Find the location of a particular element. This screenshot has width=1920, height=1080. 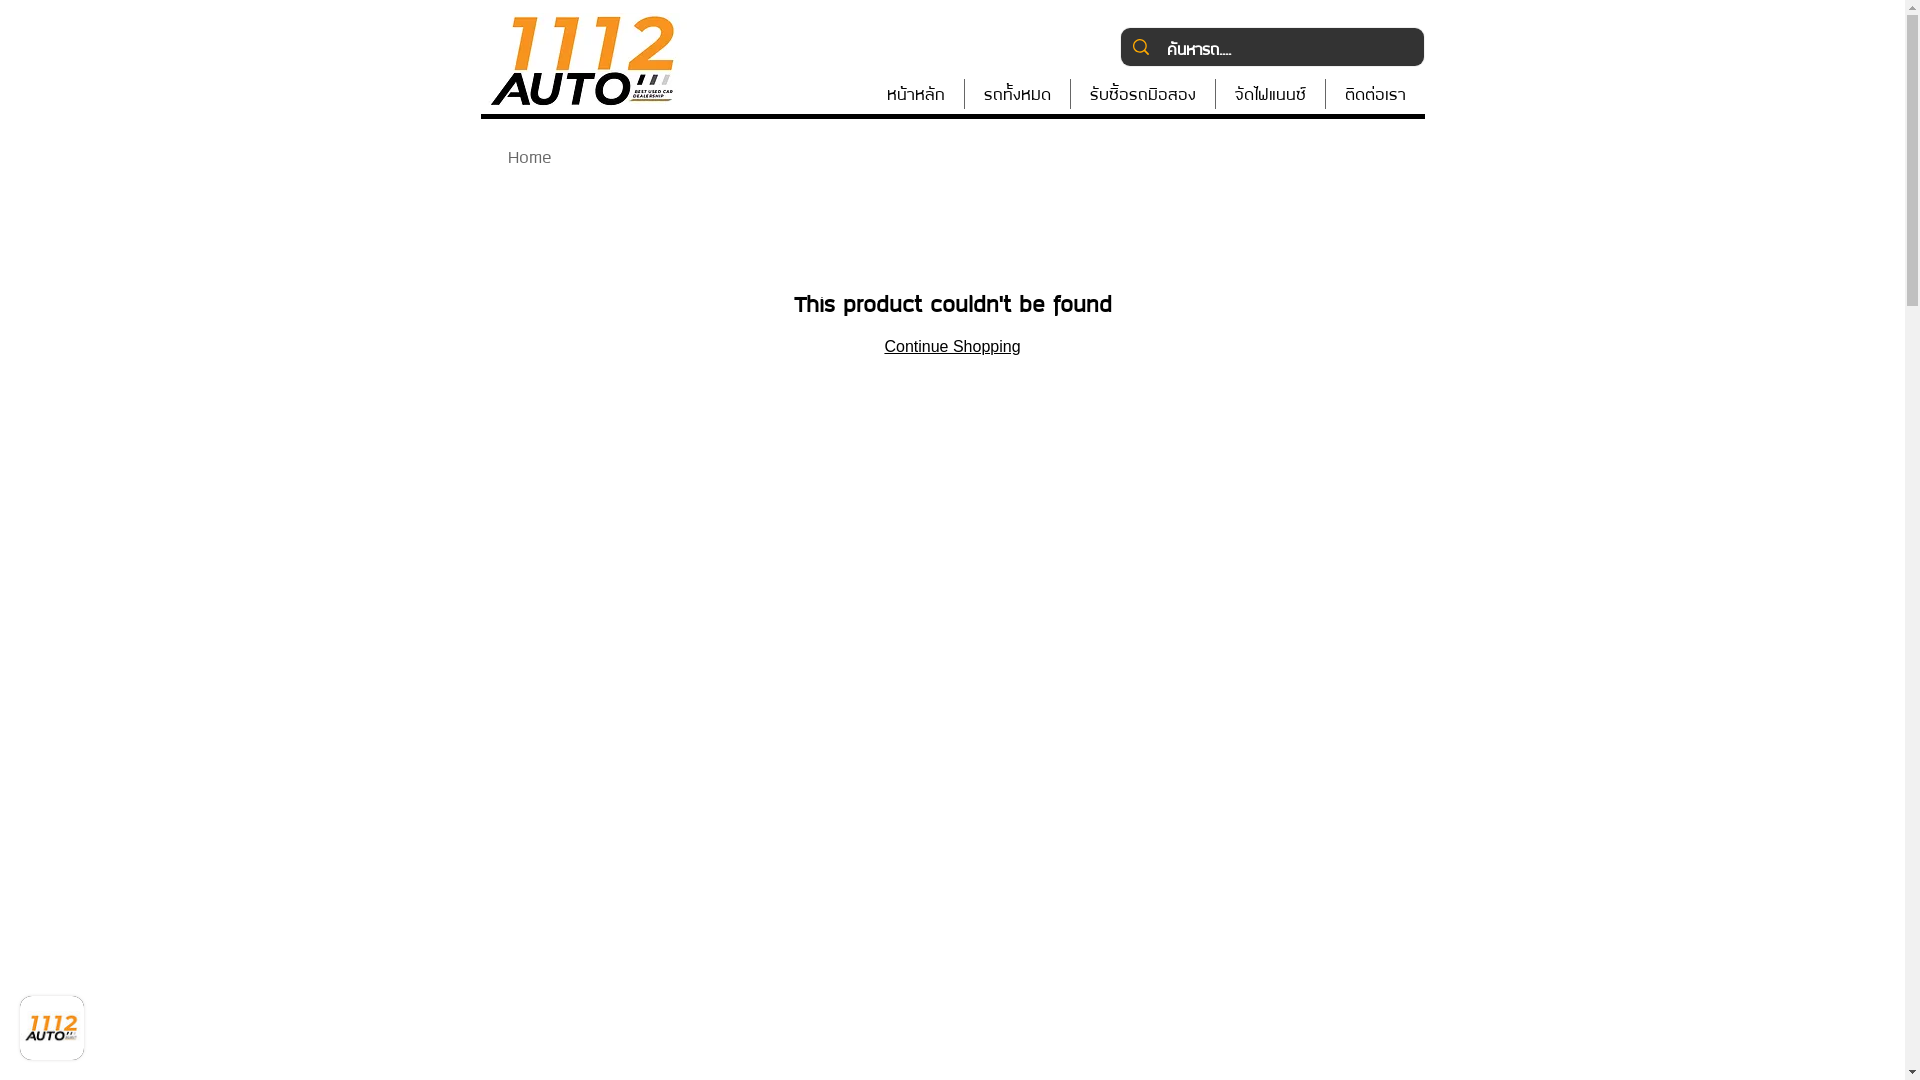

Continue Shopping is located at coordinates (952, 346).